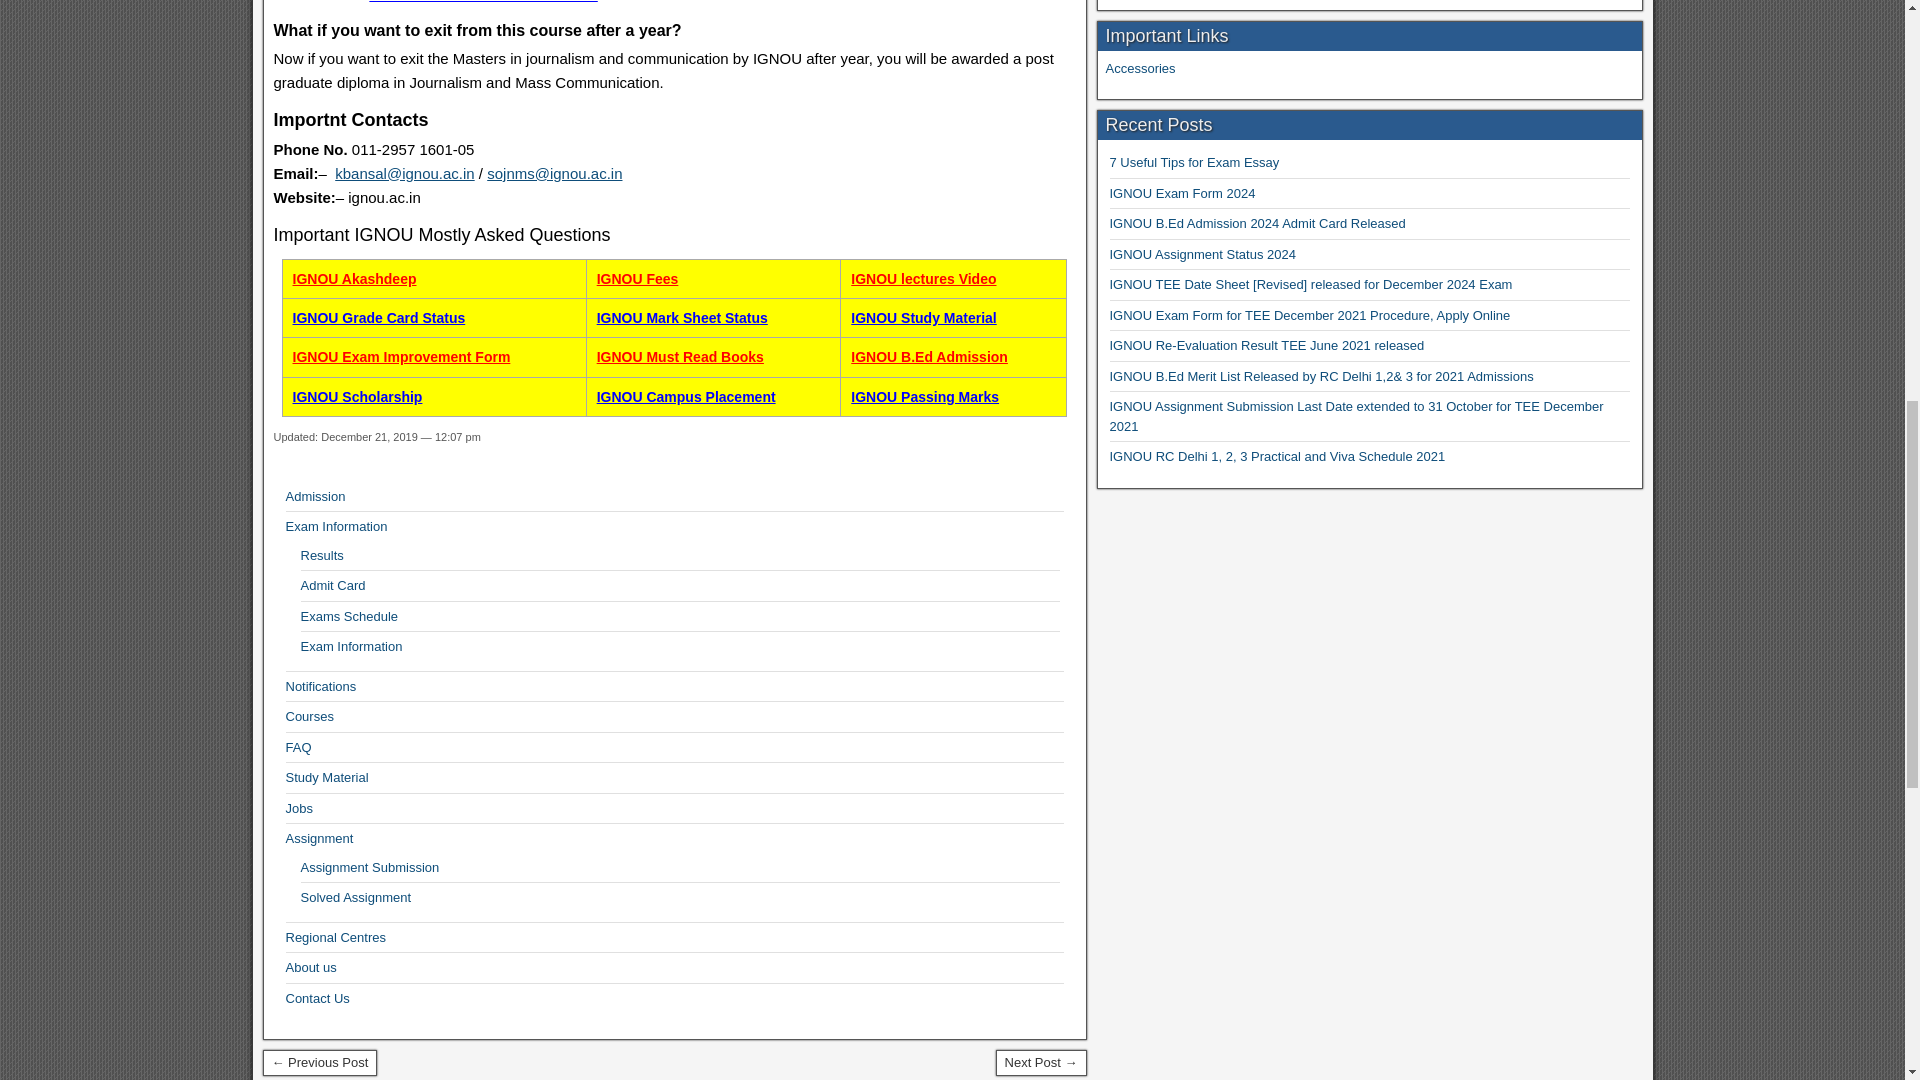  What do you see at coordinates (923, 279) in the screenshot?
I see `IGNOU lectures Video` at bounding box center [923, 279].